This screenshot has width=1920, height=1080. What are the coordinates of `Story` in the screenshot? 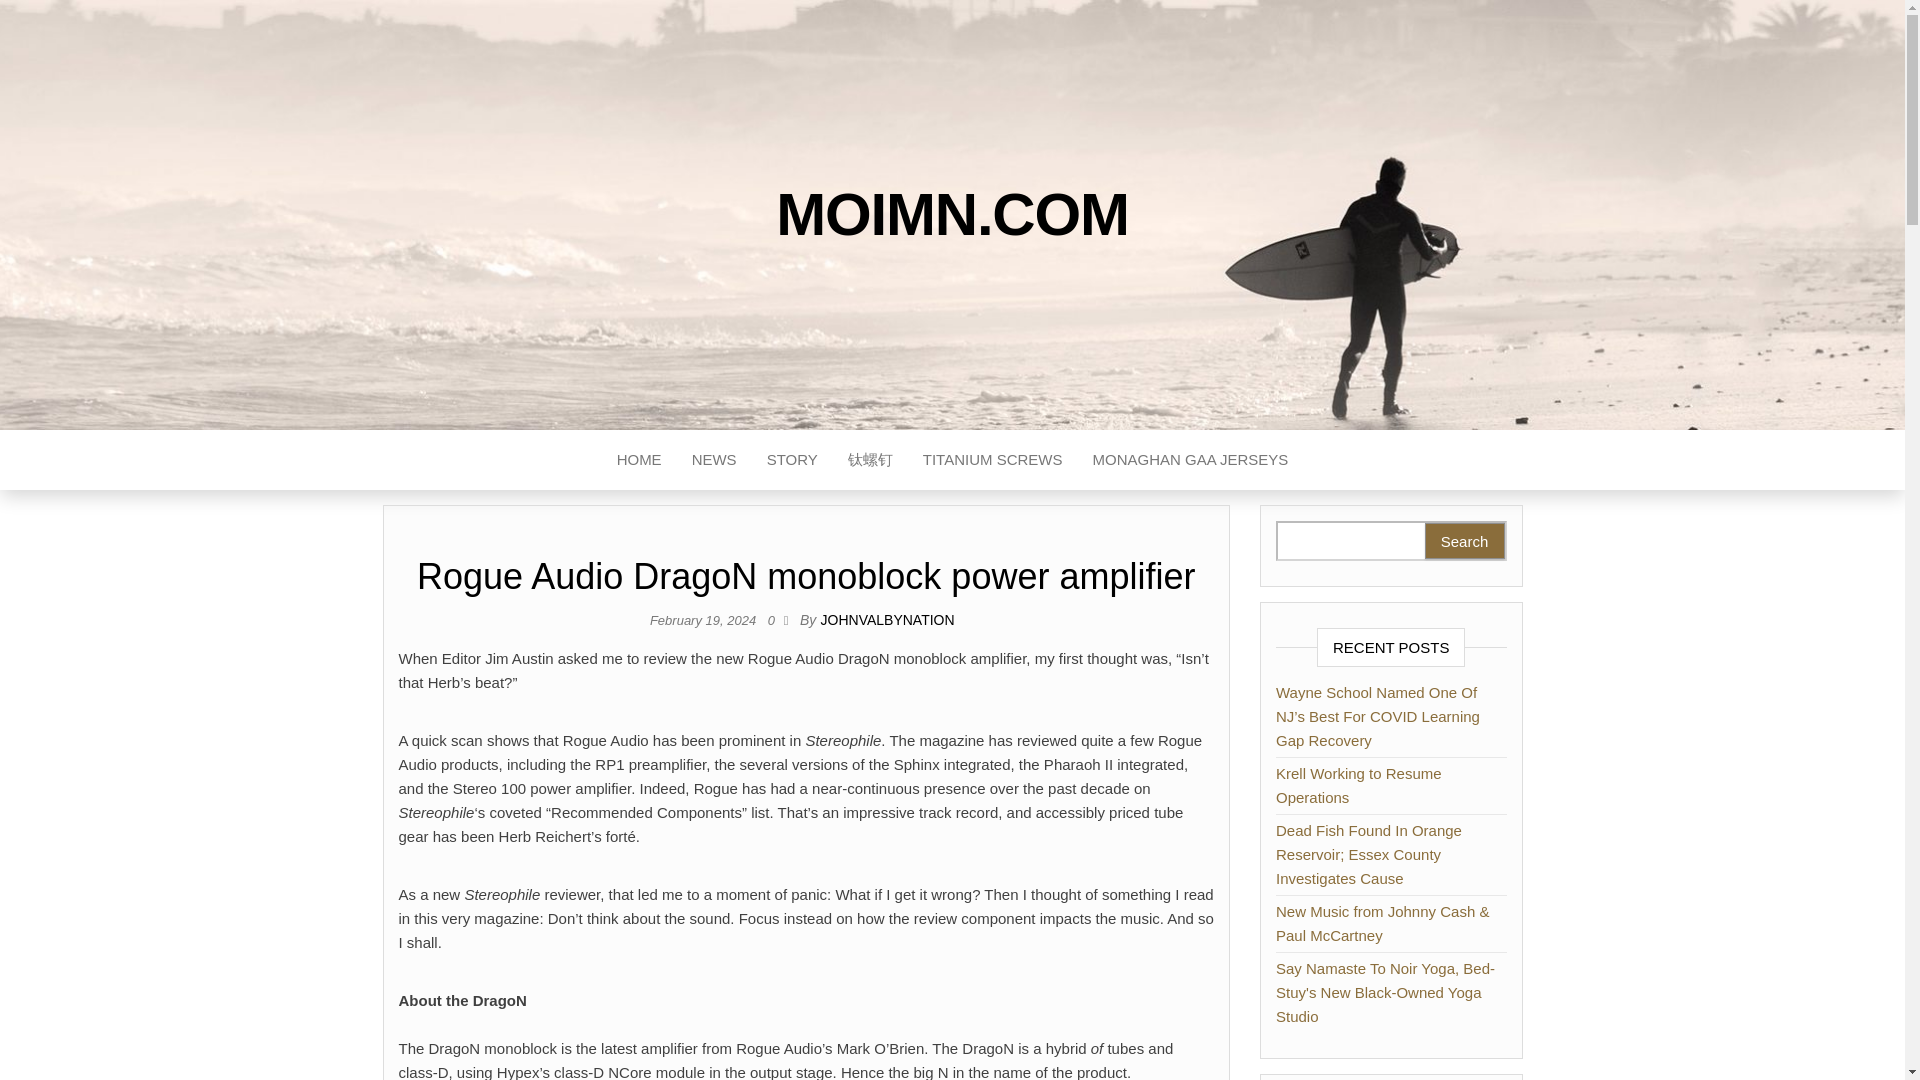 It's located at (792, 460).